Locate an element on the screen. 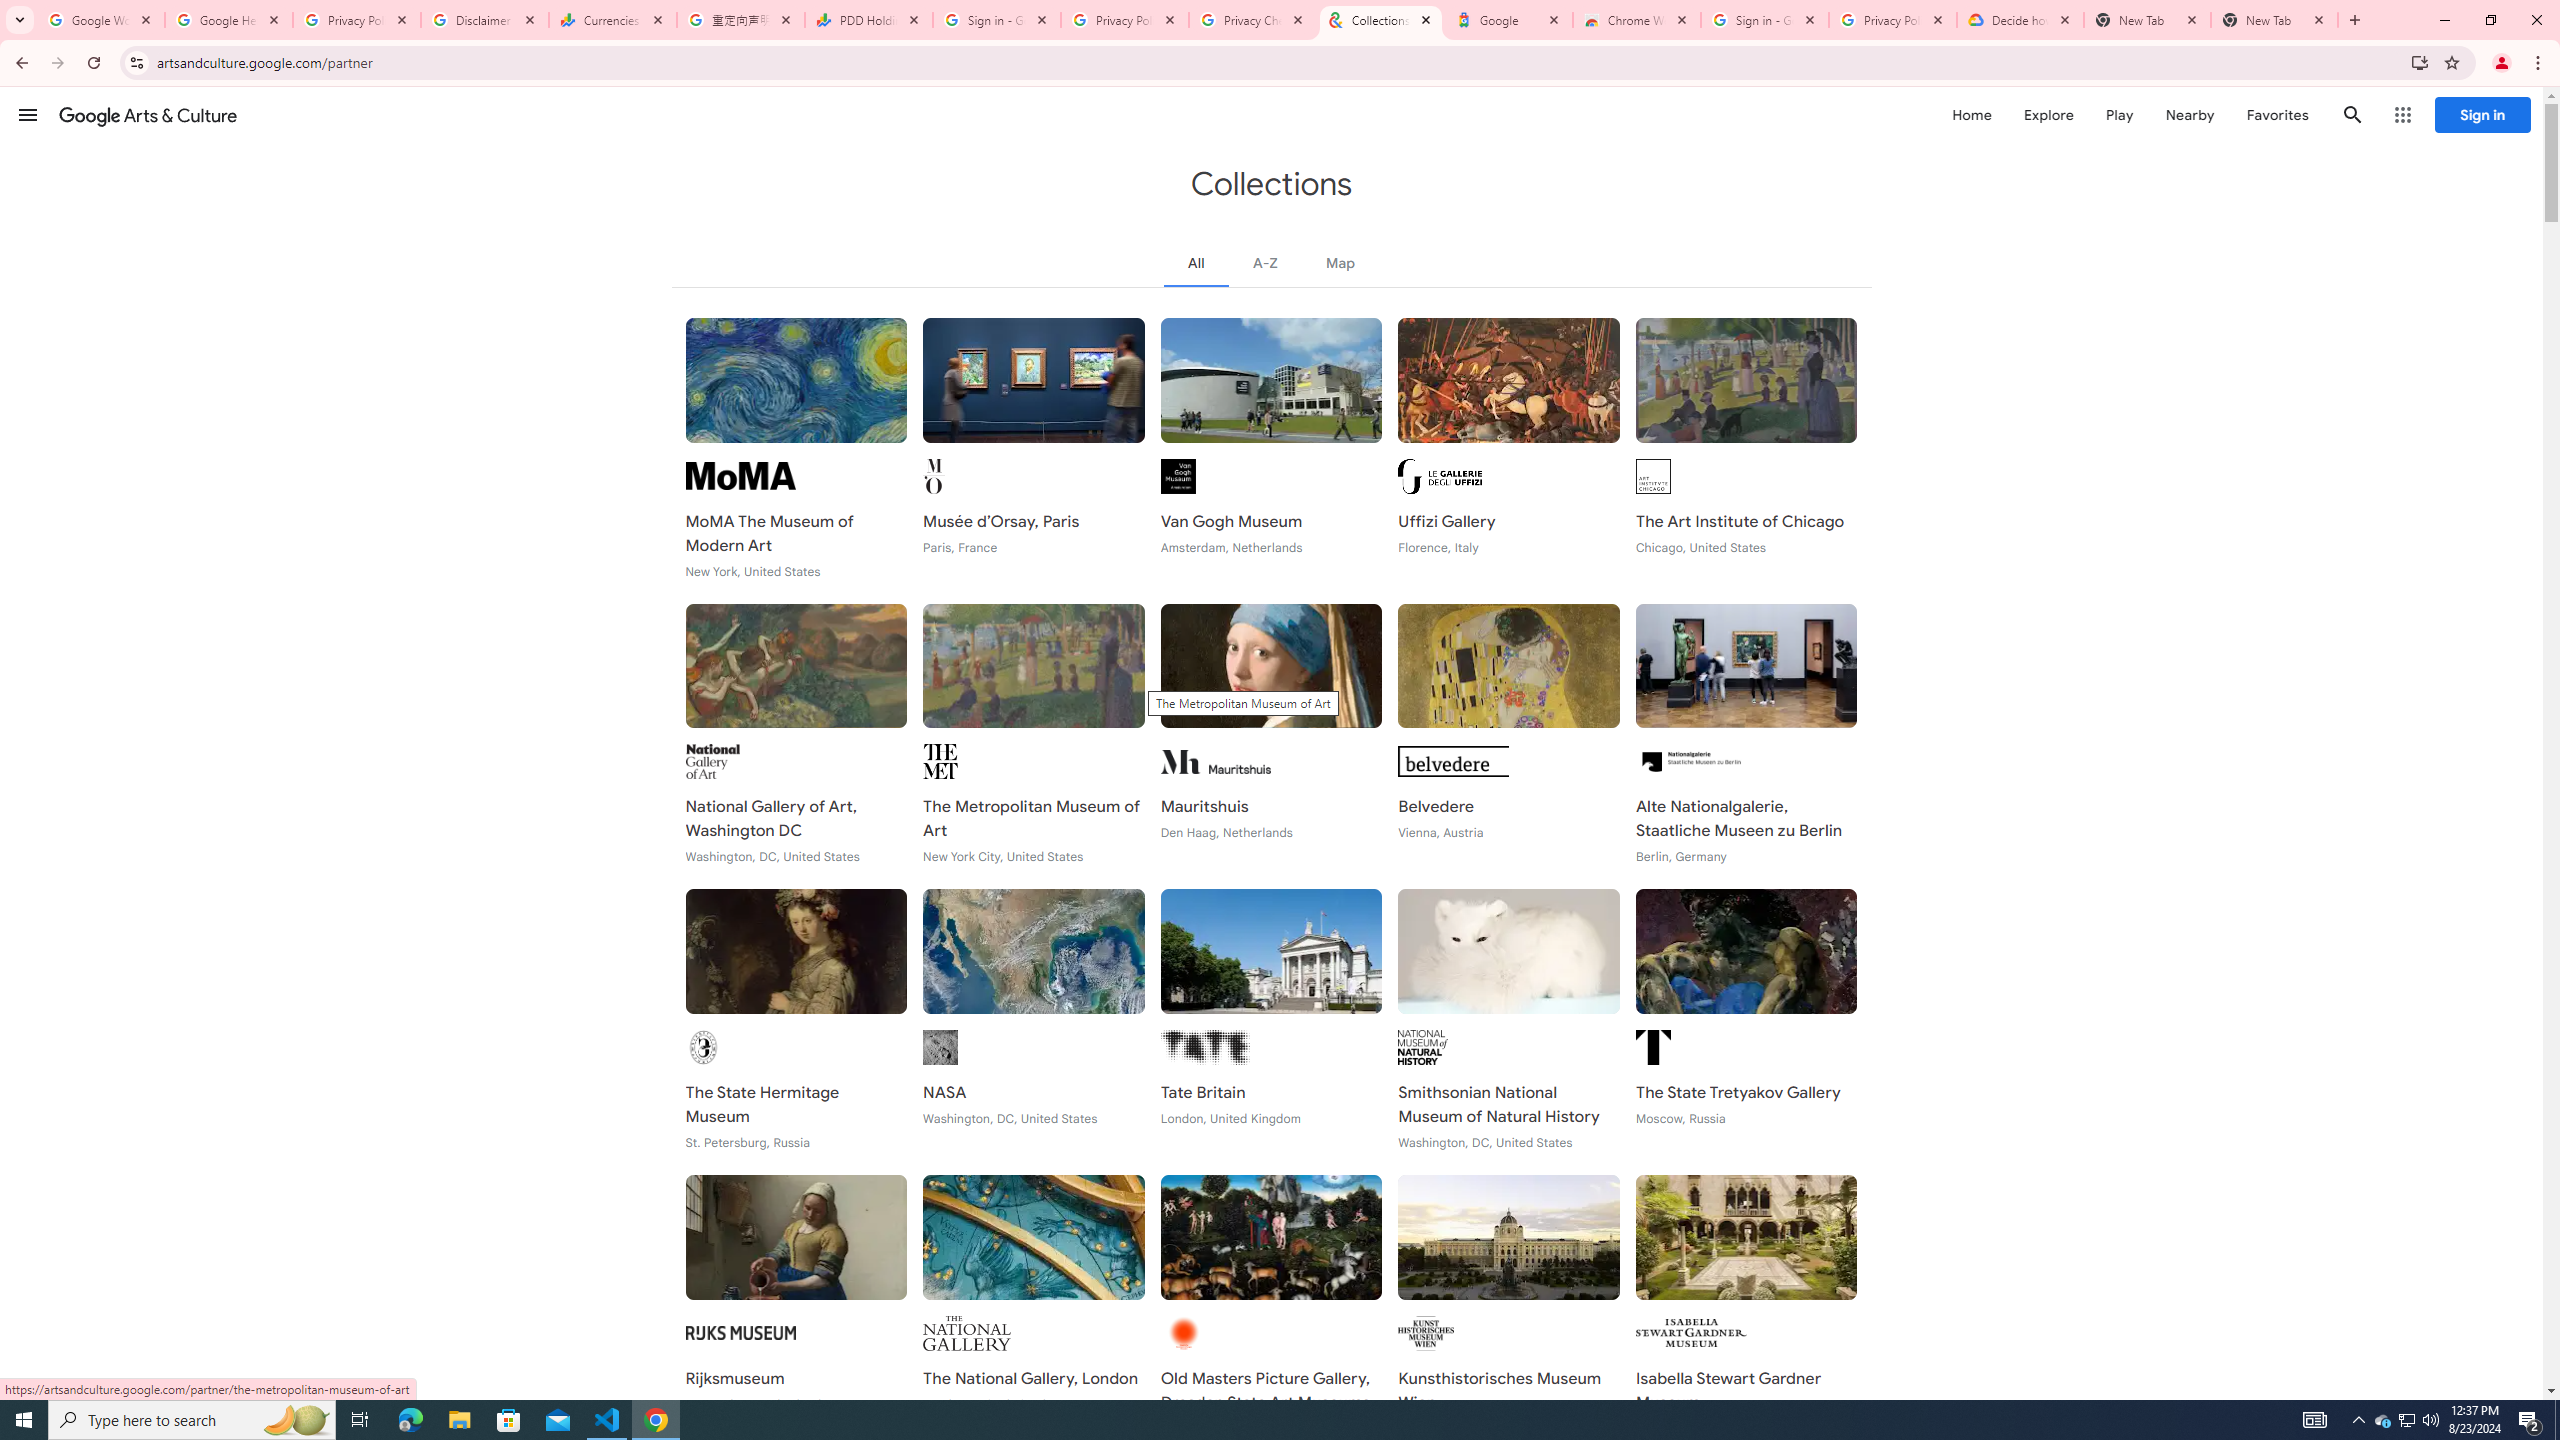  Kunsthistorisches Museum Wien Vienna, Austria is located at coordinates (1508, 1305).